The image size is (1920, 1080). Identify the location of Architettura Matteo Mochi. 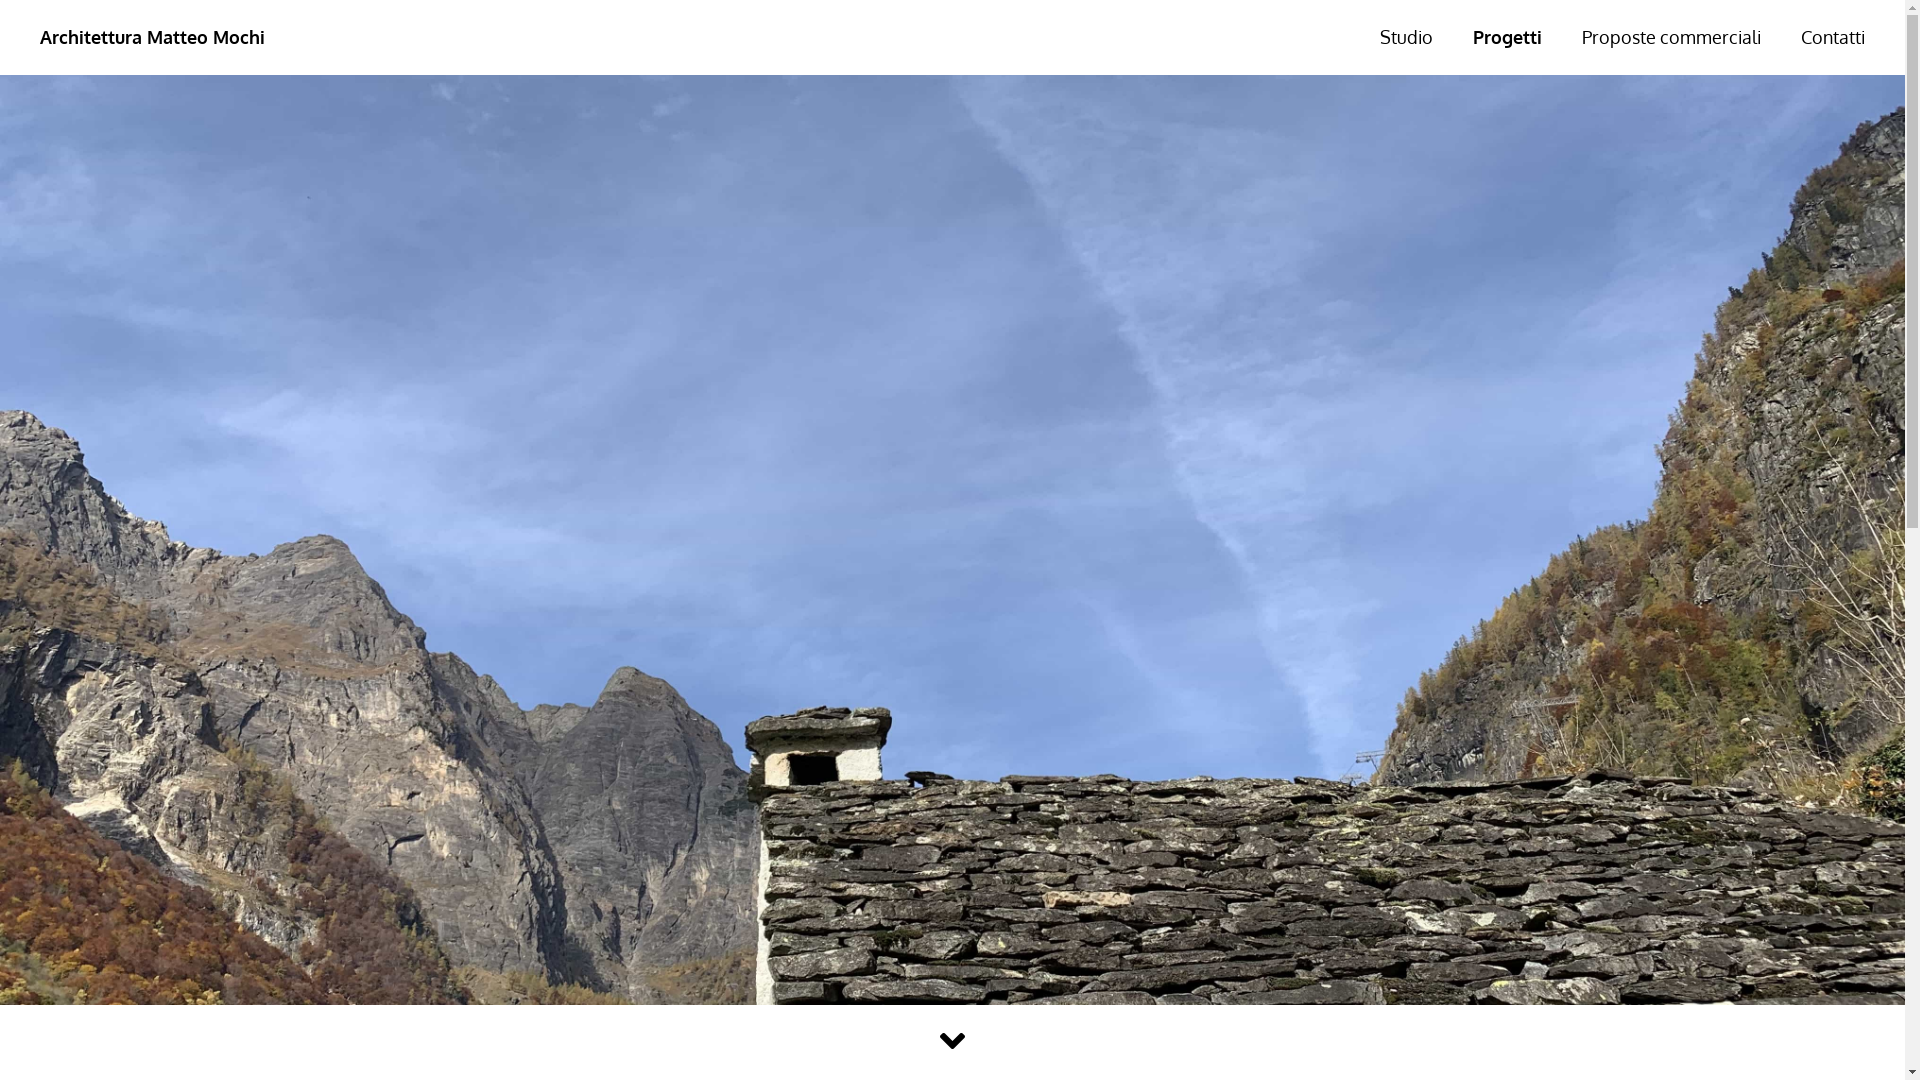
(408, 38).